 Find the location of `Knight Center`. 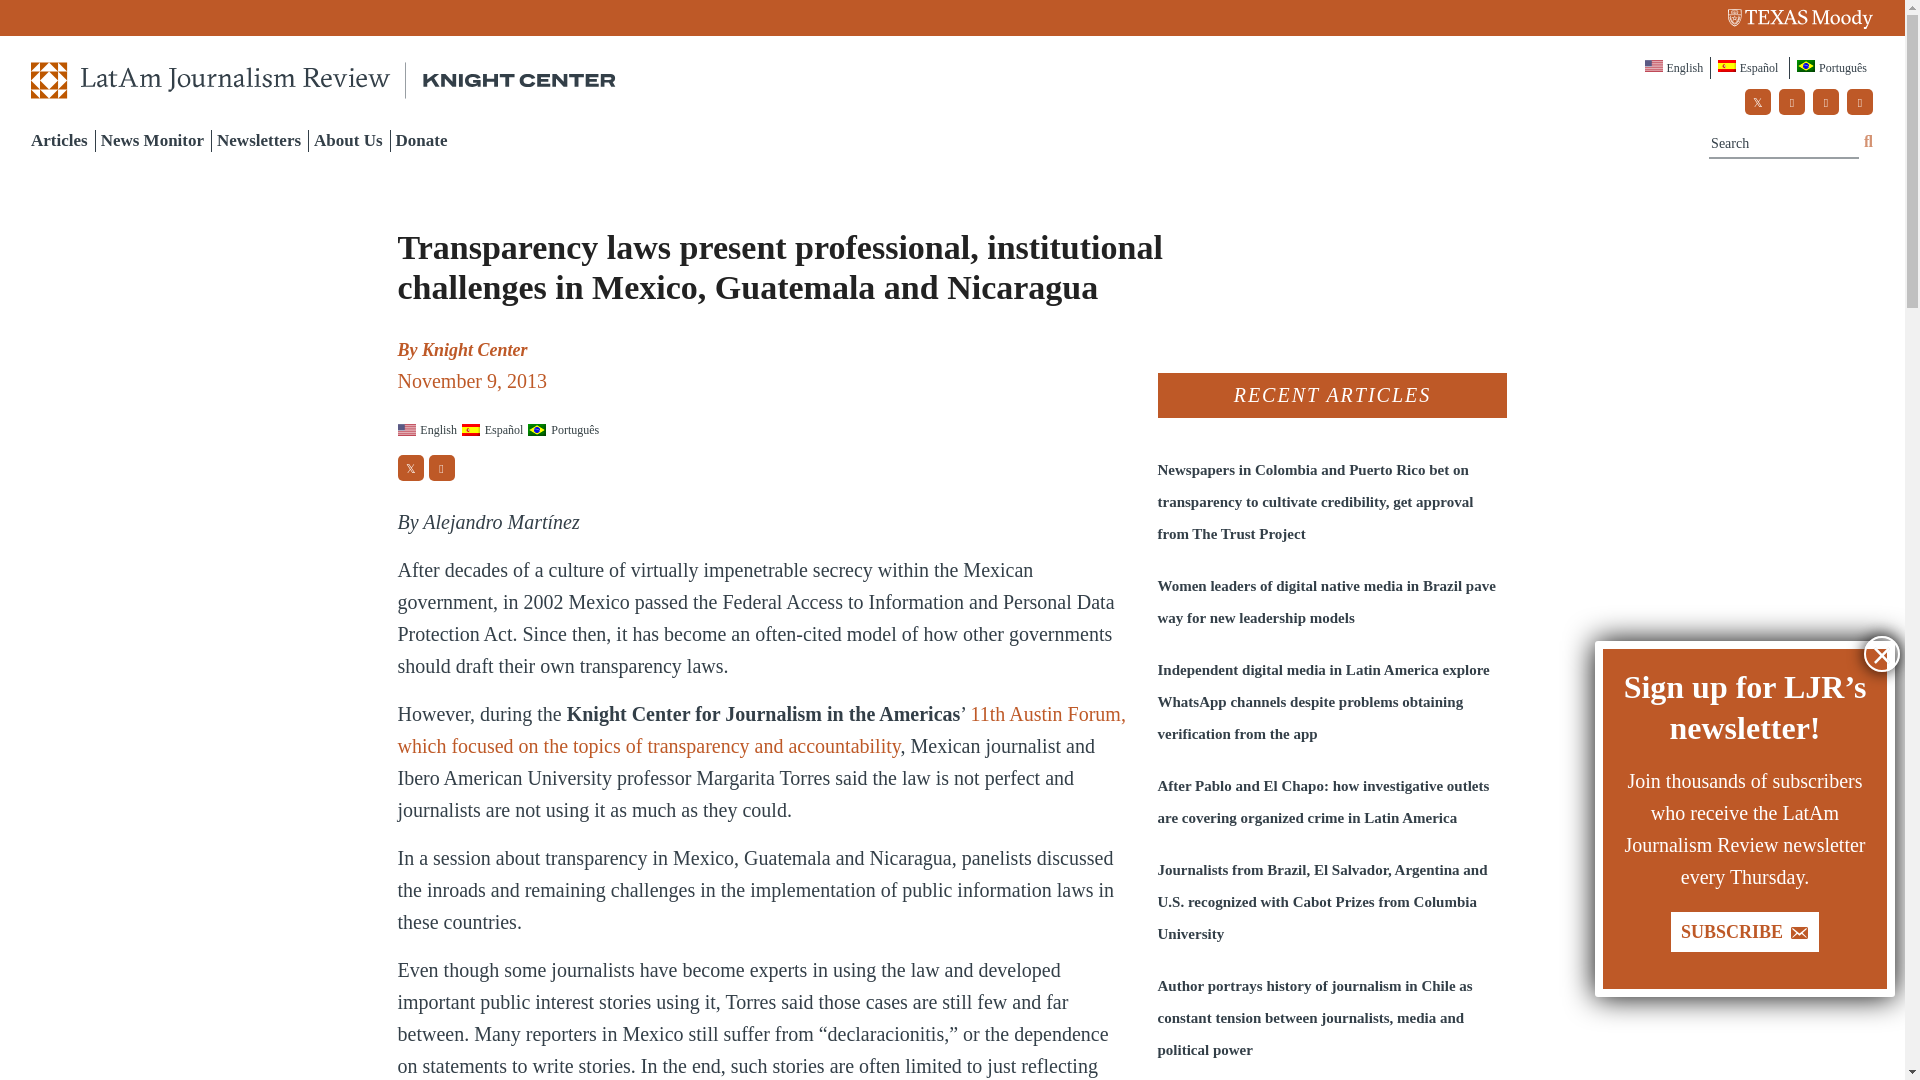

Knight Center is located at coordinates (475, 350).